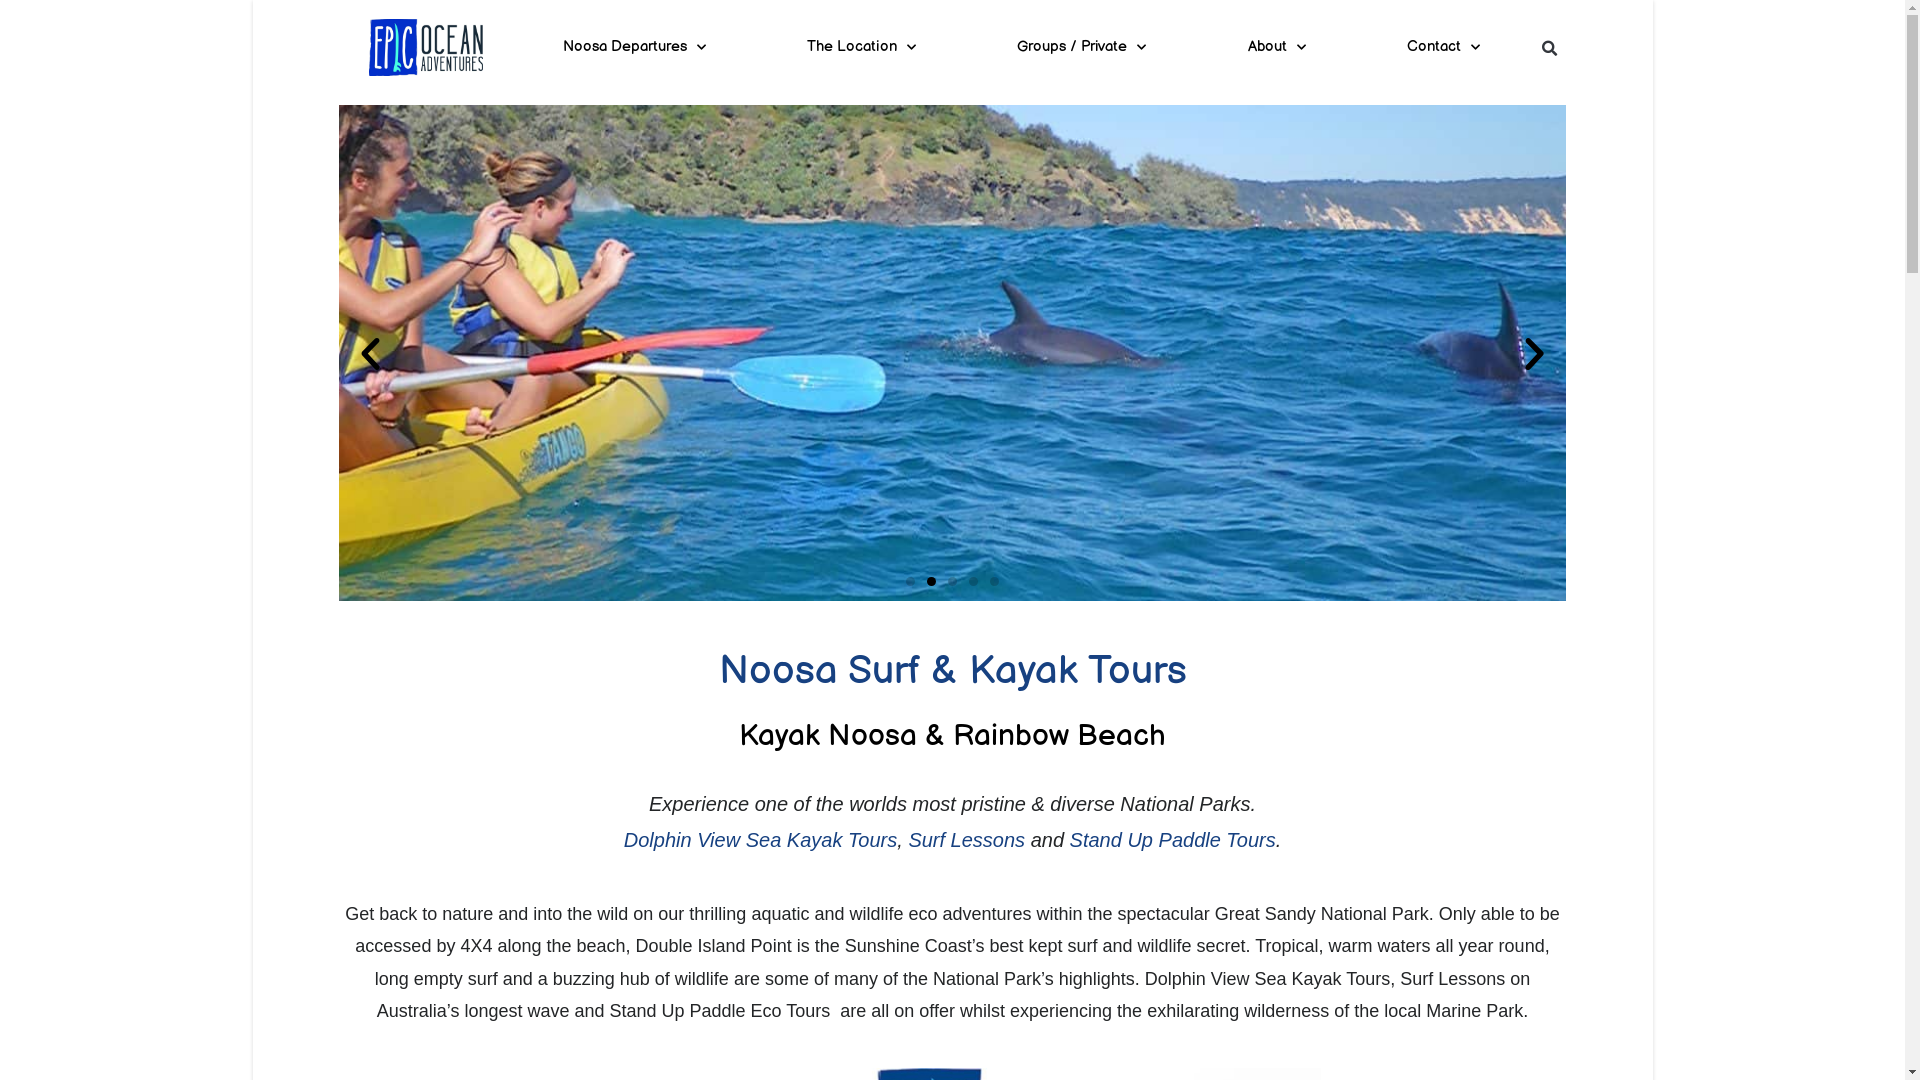 This screenshot has width=1920, height=1080. Describe the element at coordinates (828, 736) in the screenshot. I see `Kayak Noosa` at that location.